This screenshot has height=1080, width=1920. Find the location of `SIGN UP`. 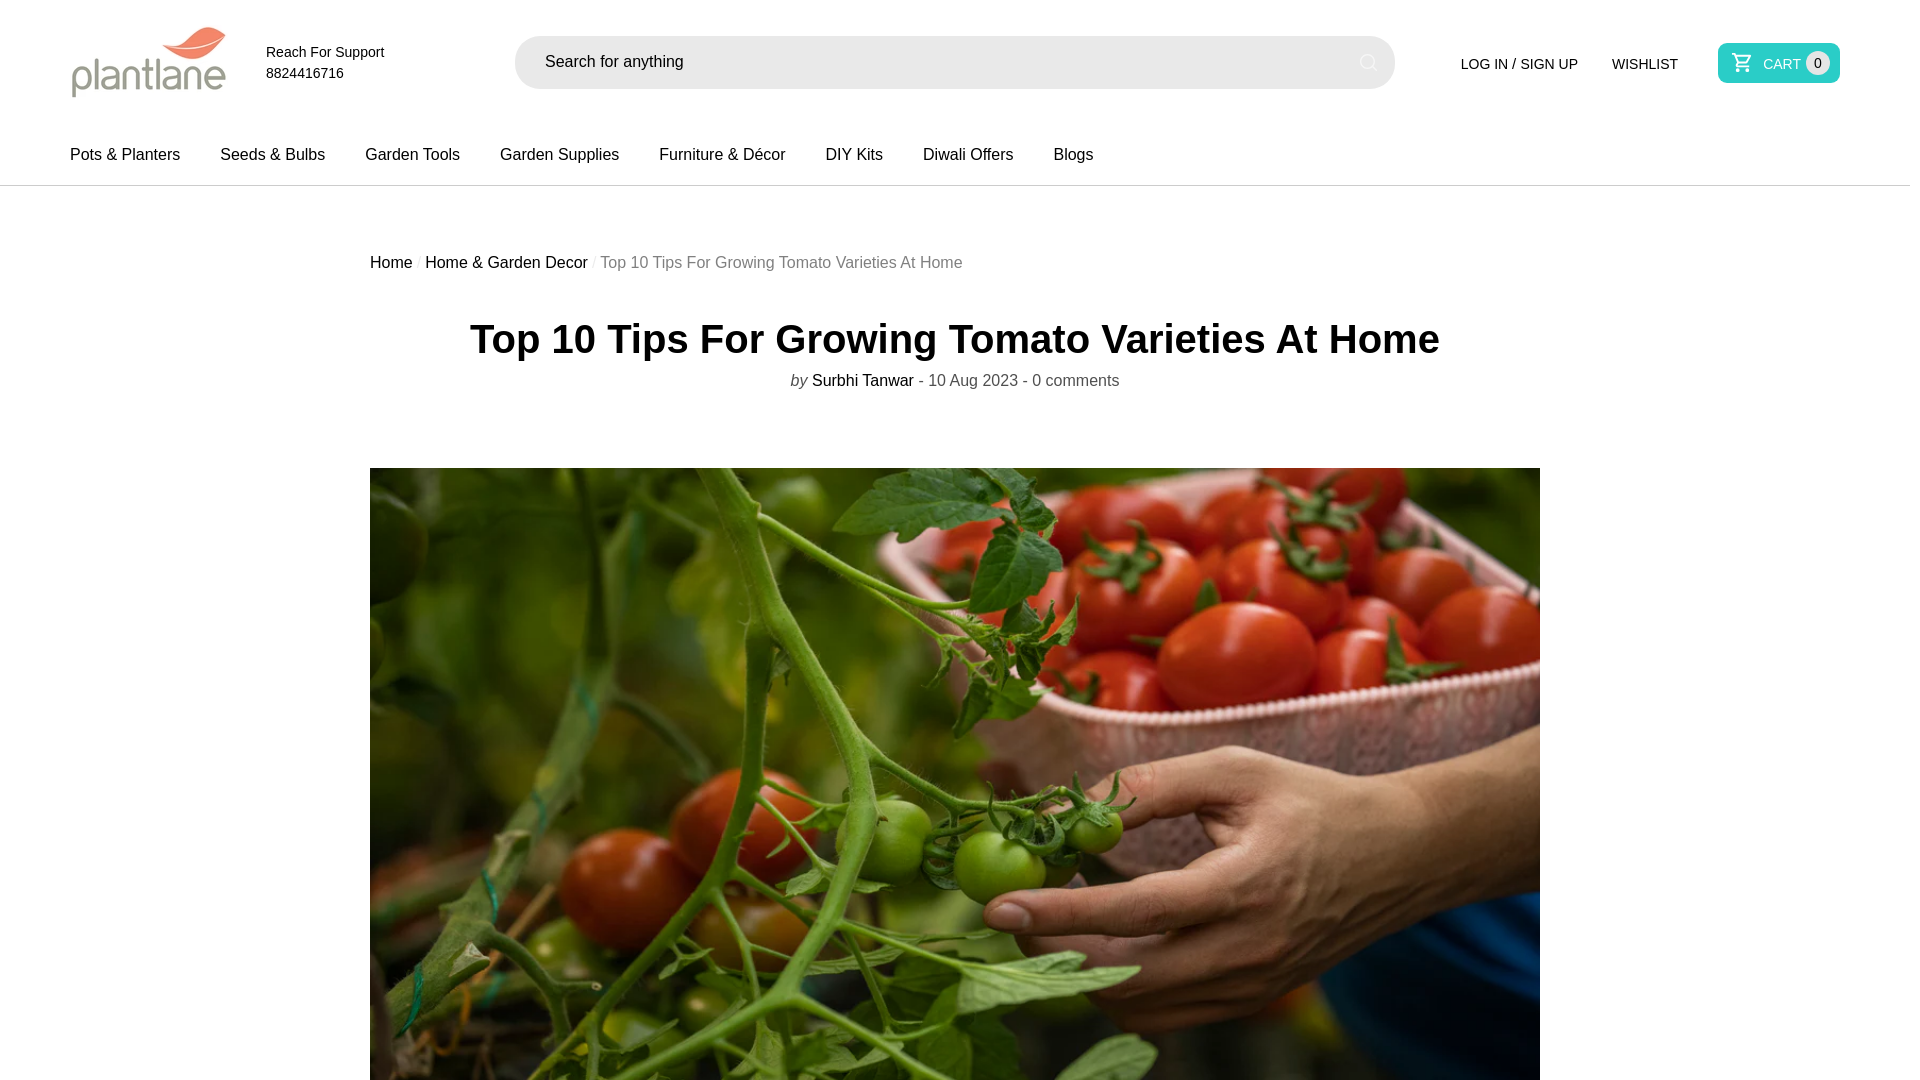

SIGN UP is located at coordinates (1484, 64).